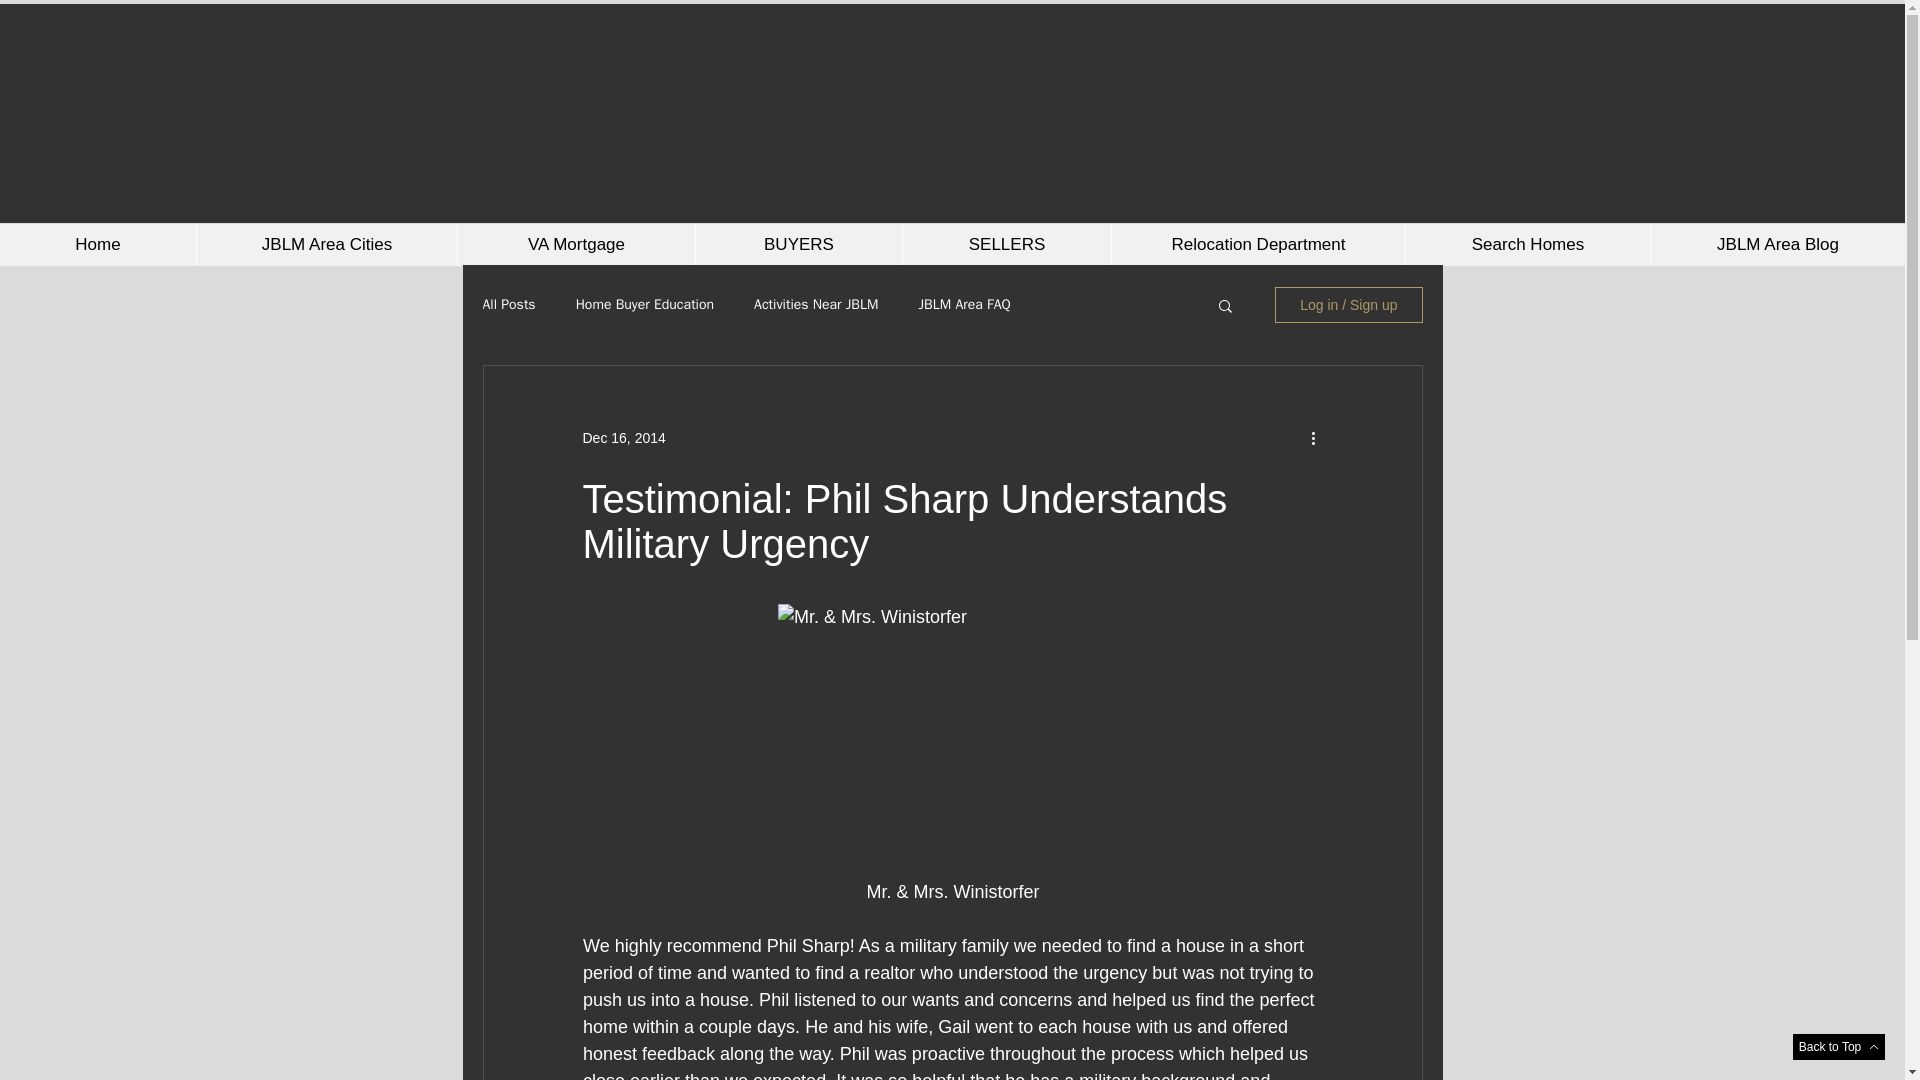 The width and height of the screenshot is (1920, 1080). Describe the element at coordinates (508, 304) in the screenshot. I see `All Posts` at that location.